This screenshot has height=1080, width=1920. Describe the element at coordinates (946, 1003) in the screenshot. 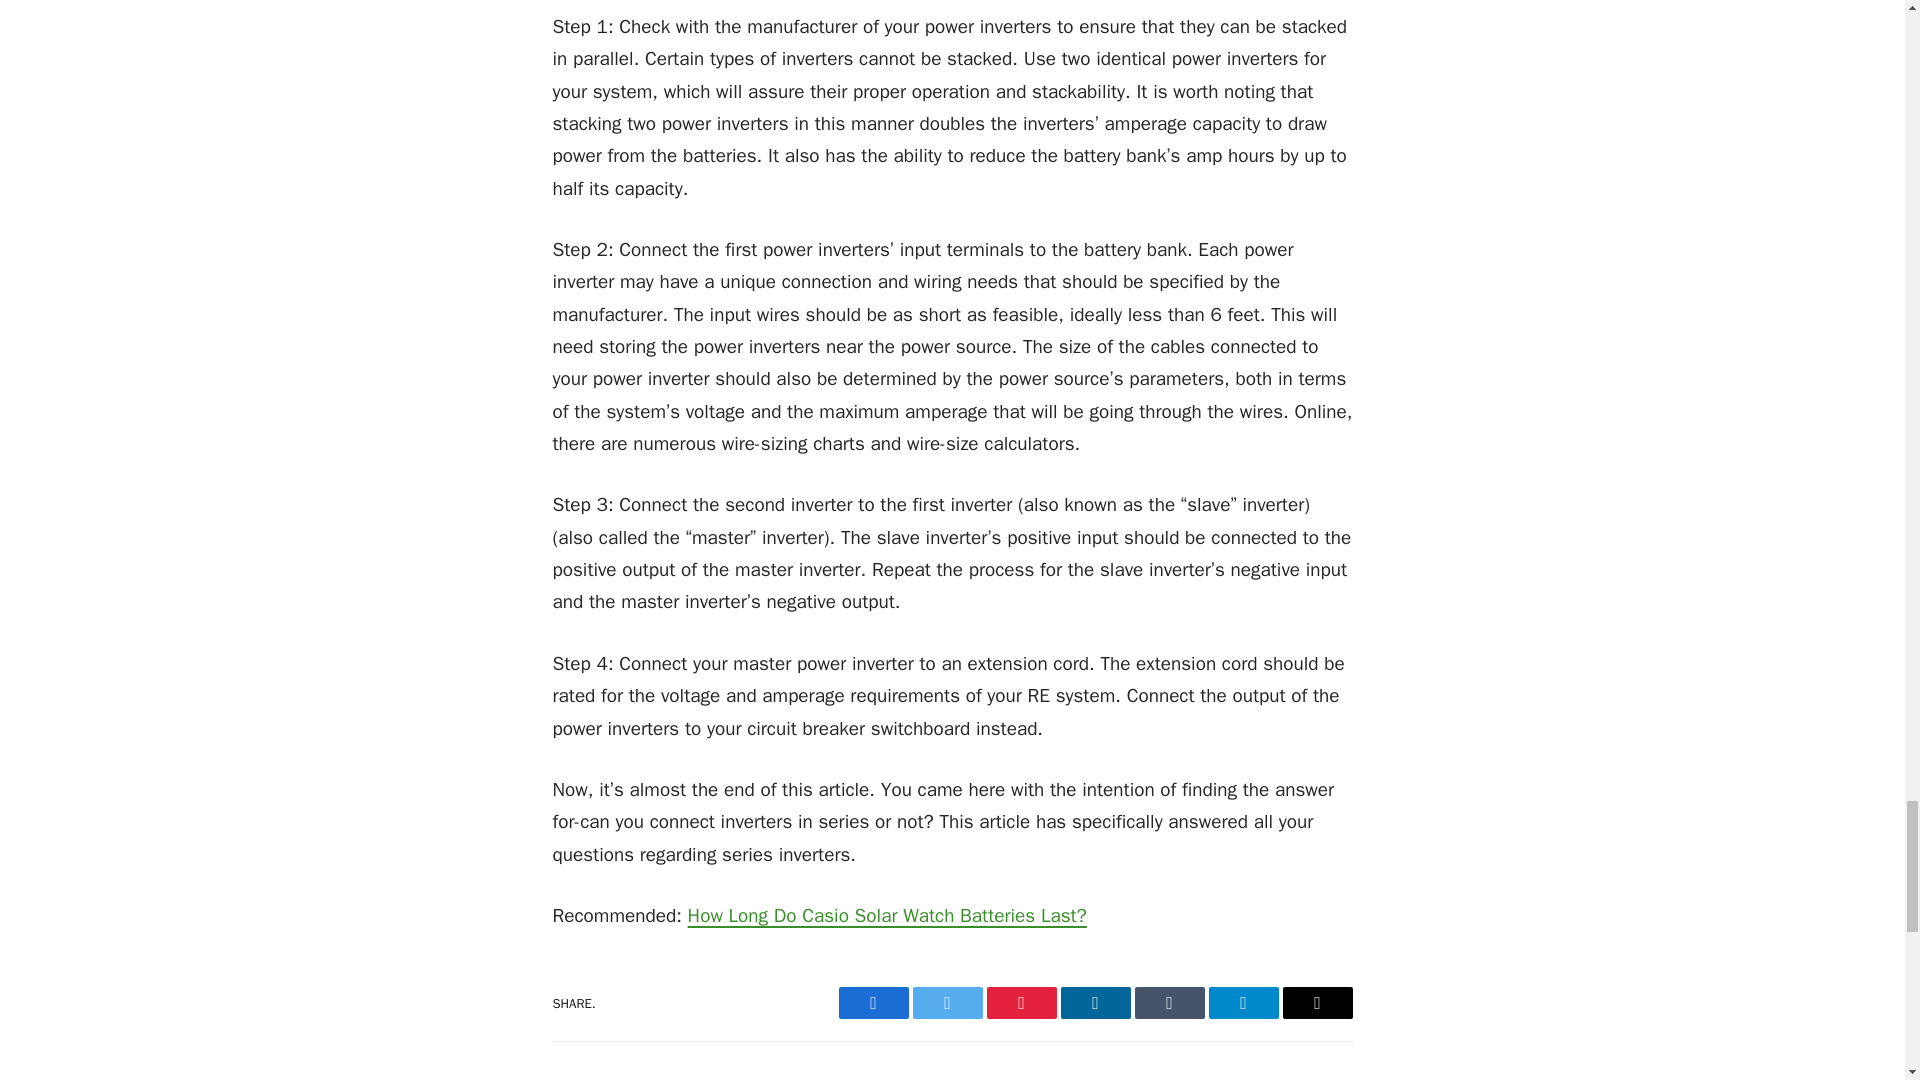

I see `Twitter` at that location.